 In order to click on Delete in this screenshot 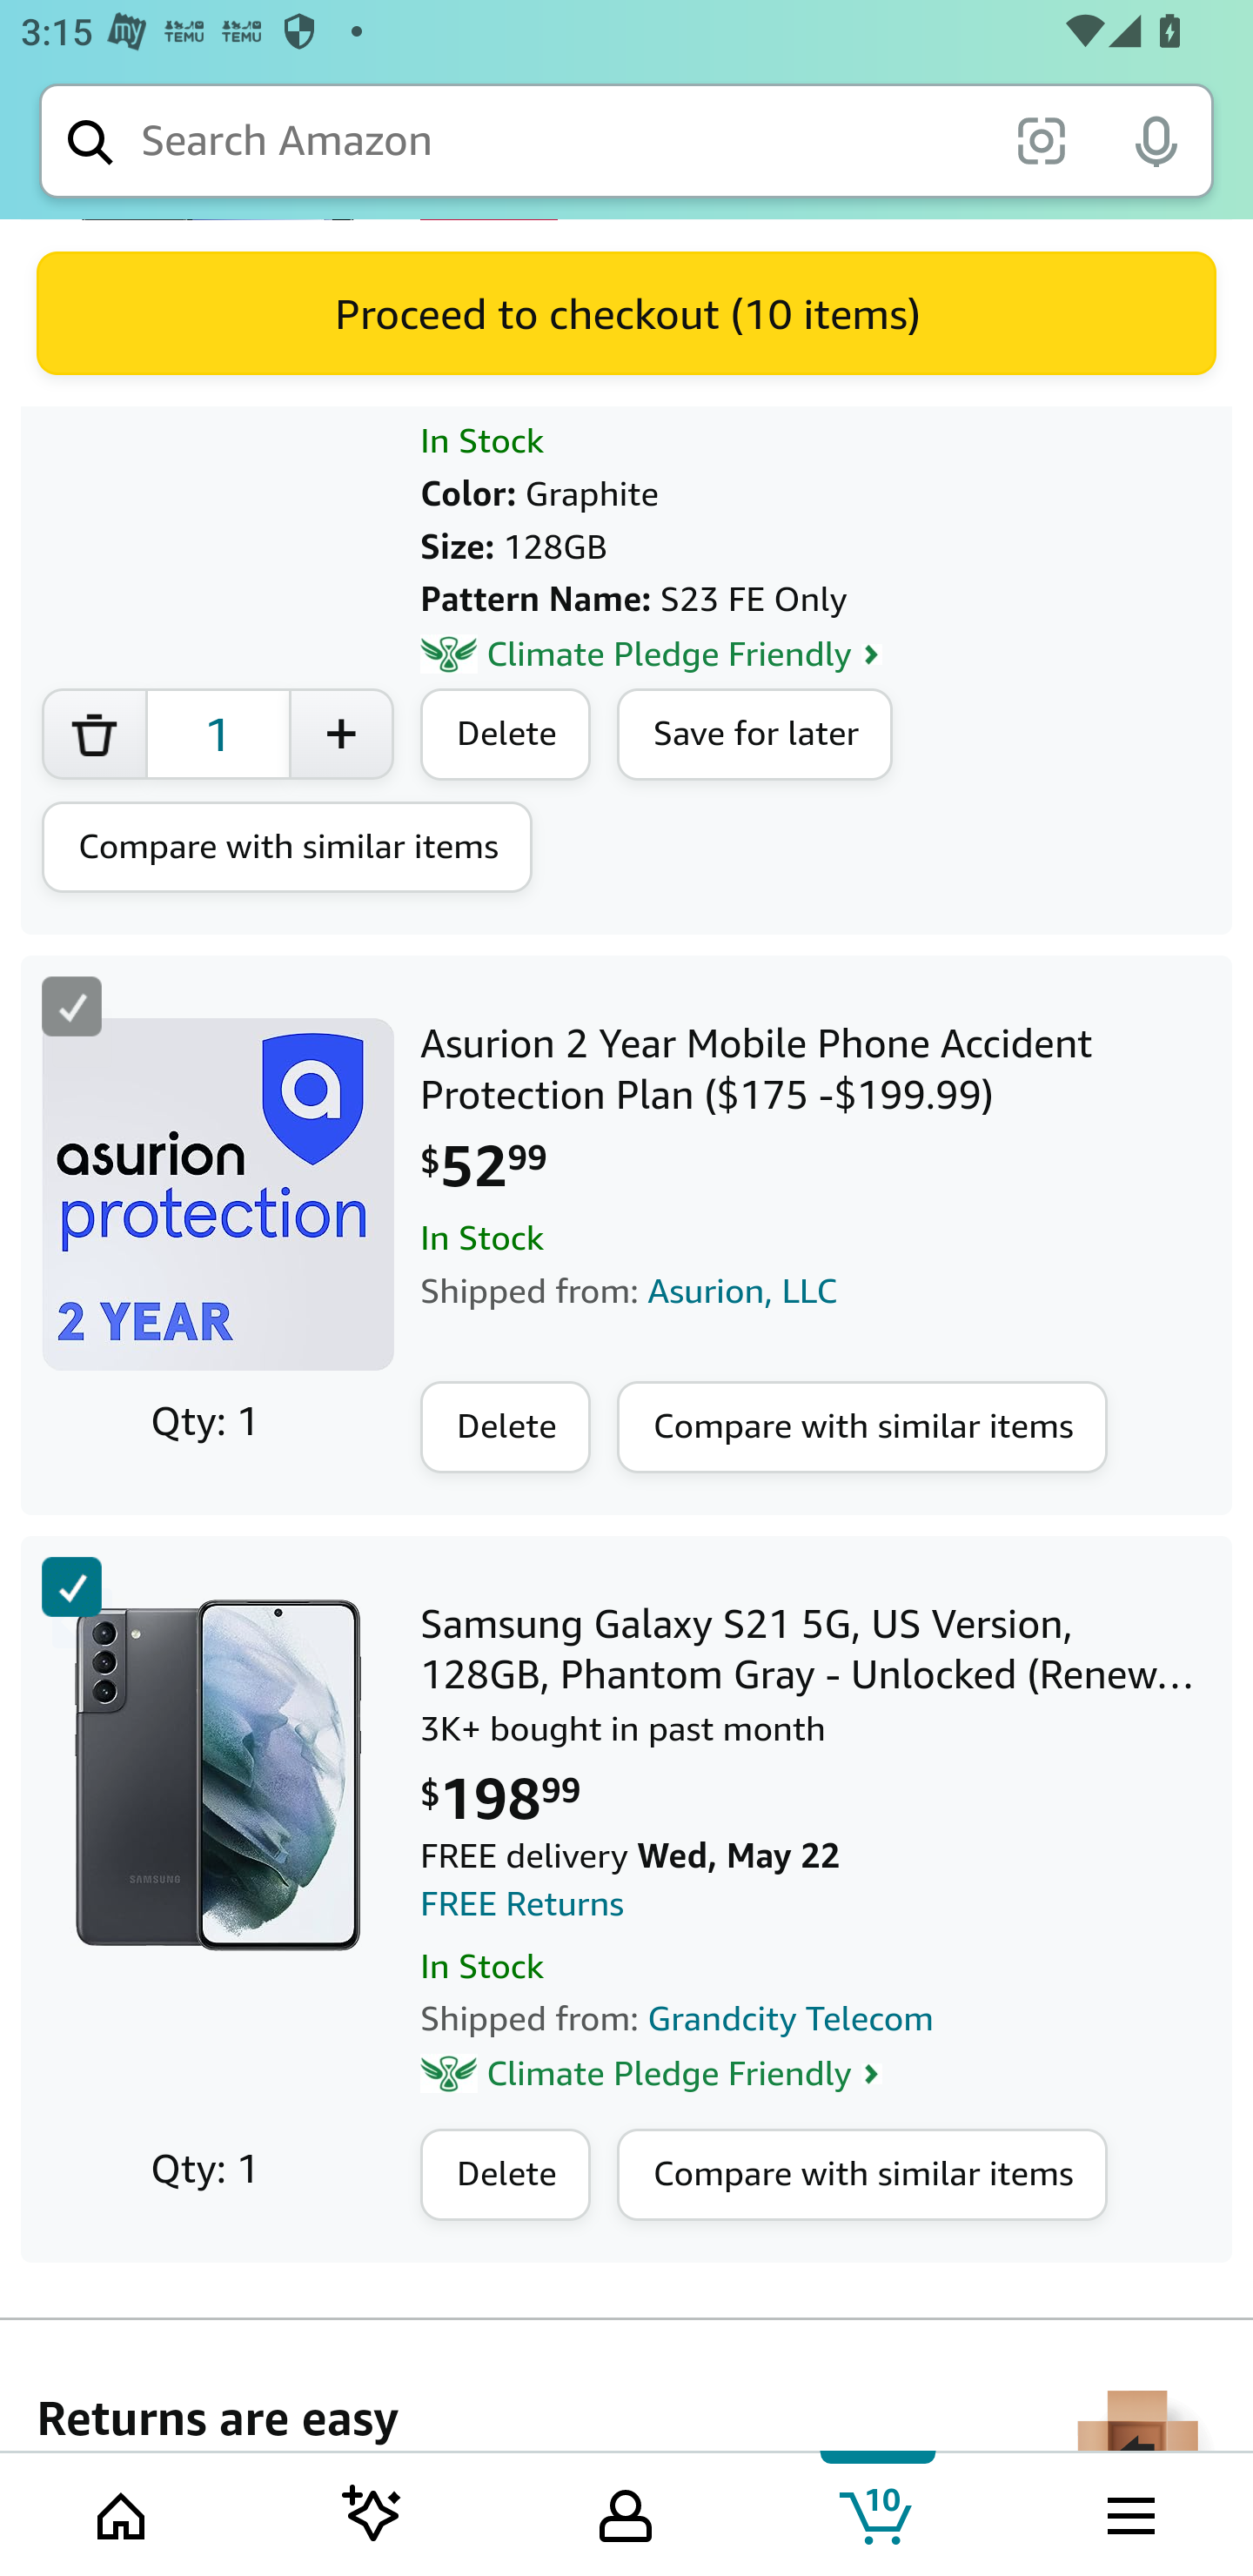, I will do `click(506, 1431)`.